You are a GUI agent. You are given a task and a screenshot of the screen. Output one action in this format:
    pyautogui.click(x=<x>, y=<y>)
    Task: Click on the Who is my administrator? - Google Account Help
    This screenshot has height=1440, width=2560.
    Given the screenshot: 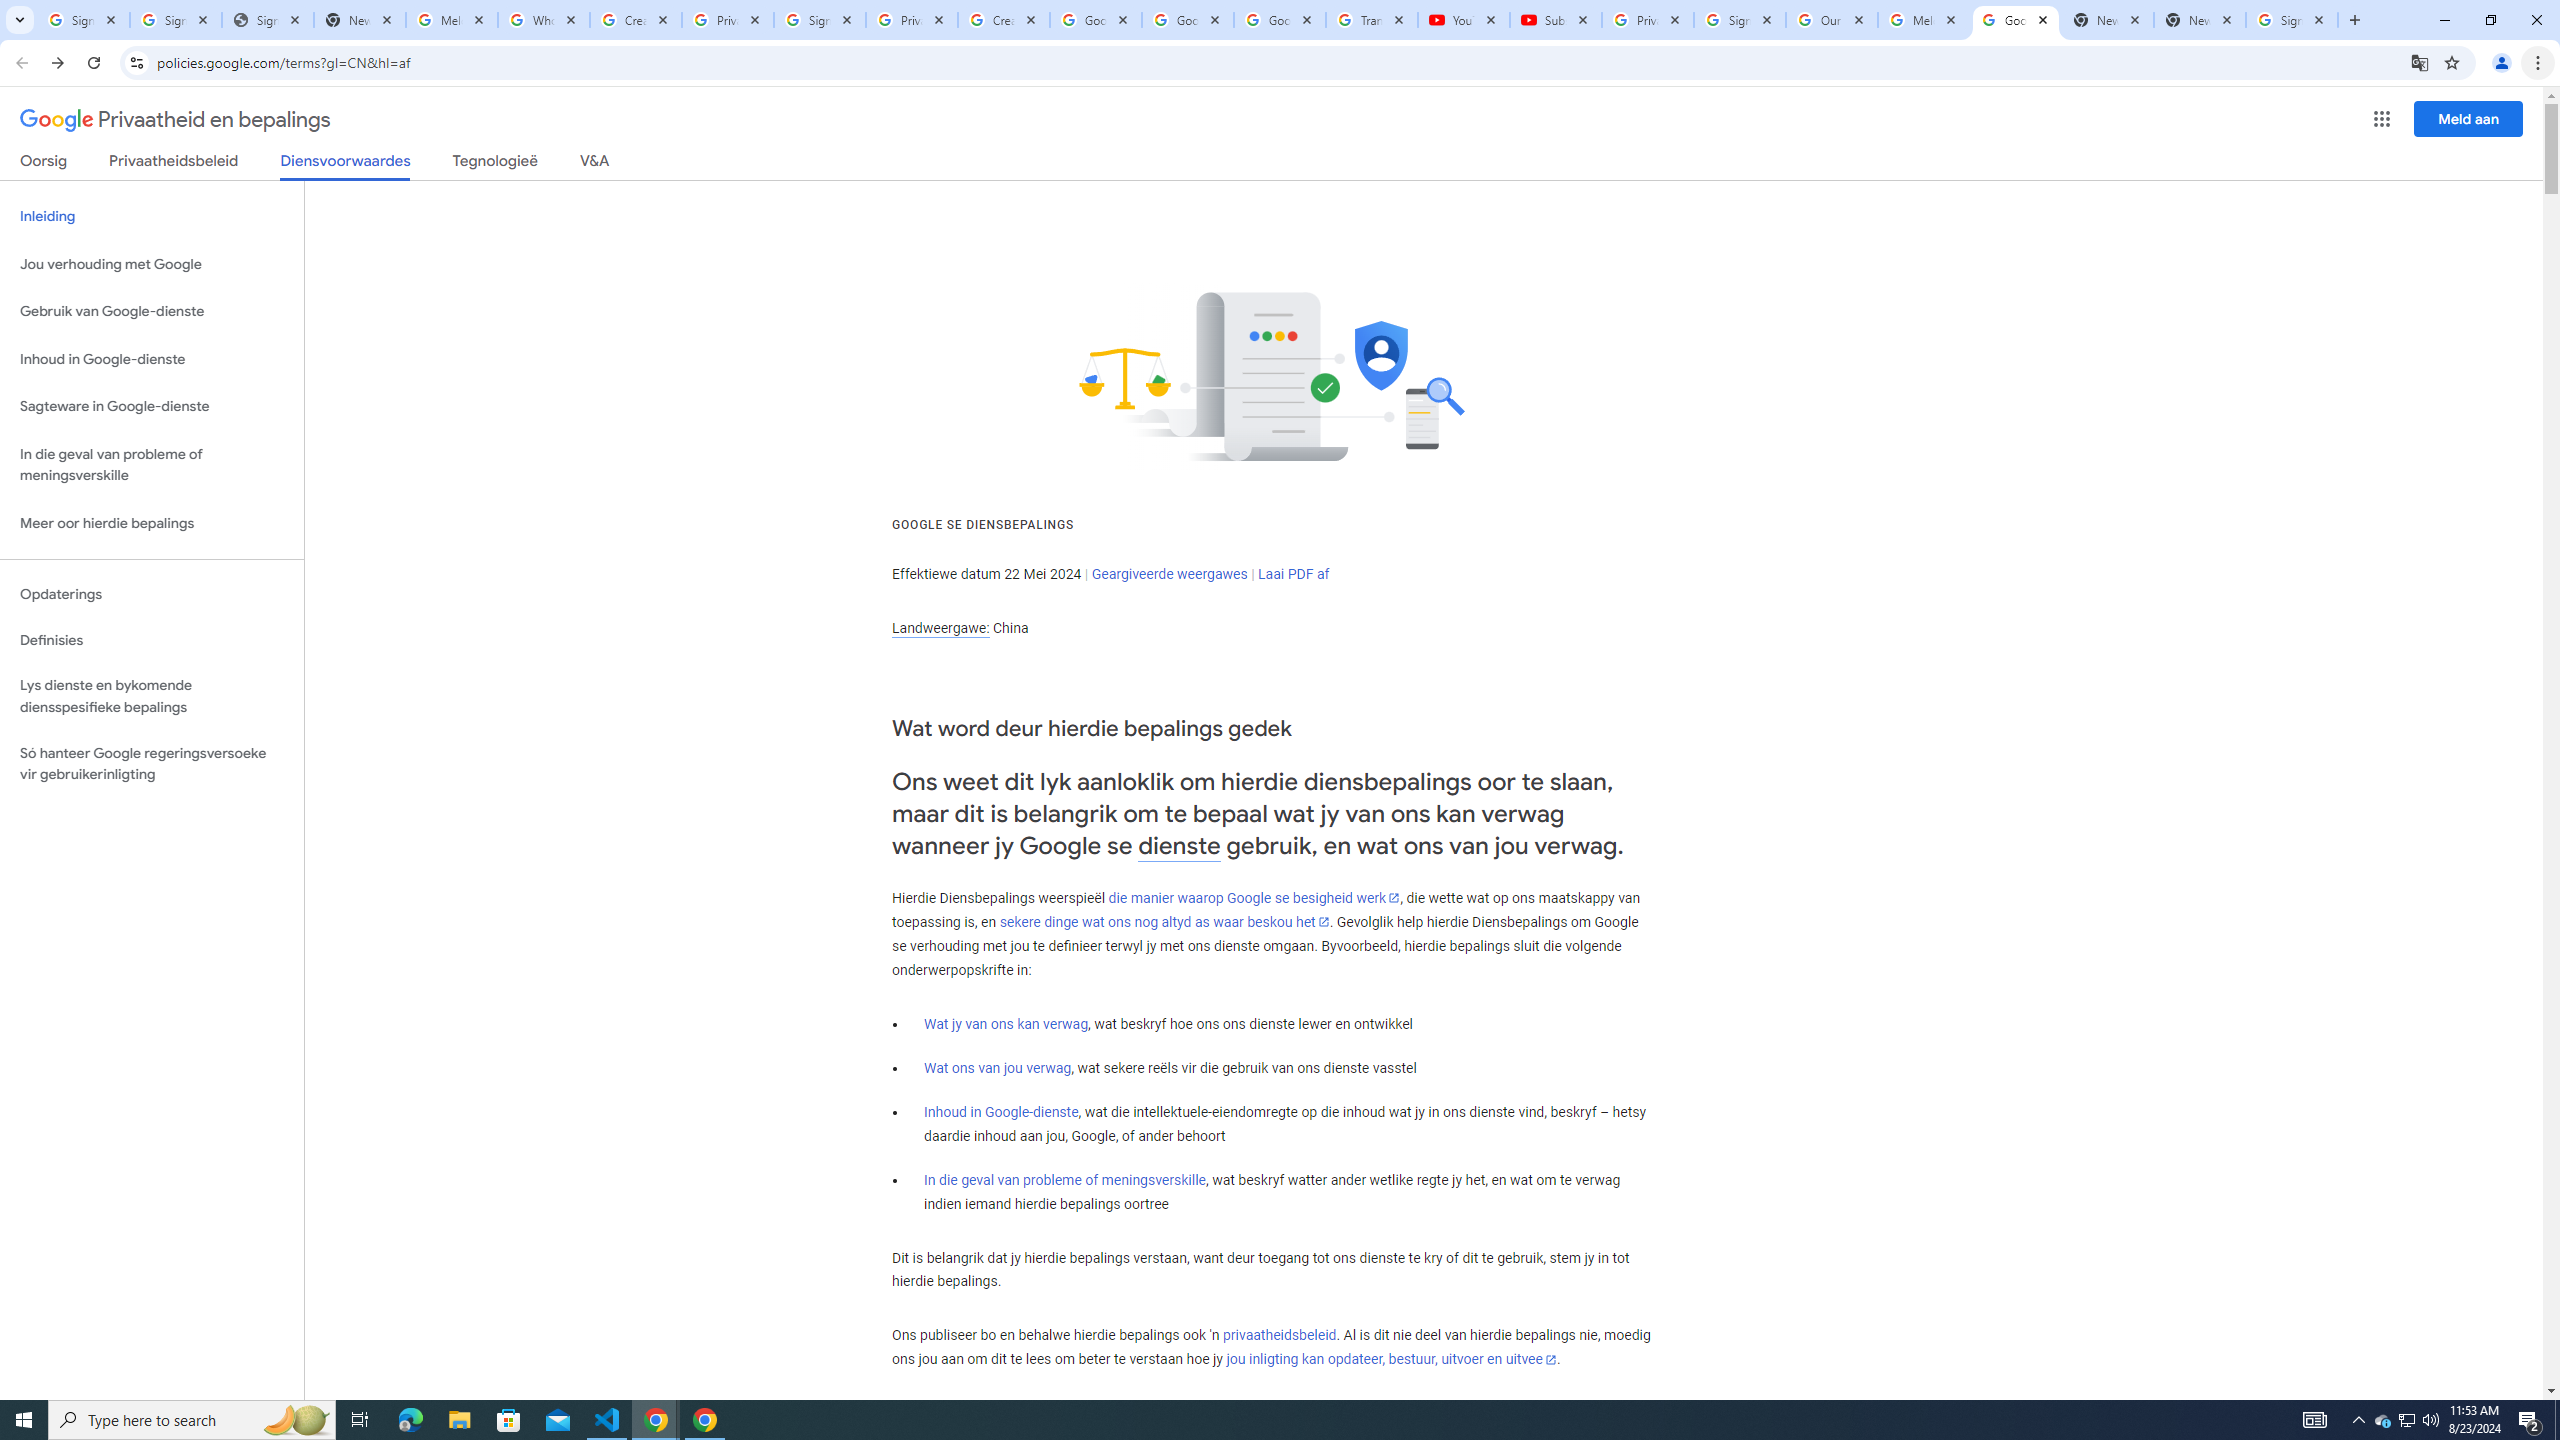 What is the action you would take?
    pyautogui.click(x=544, y=20)
    